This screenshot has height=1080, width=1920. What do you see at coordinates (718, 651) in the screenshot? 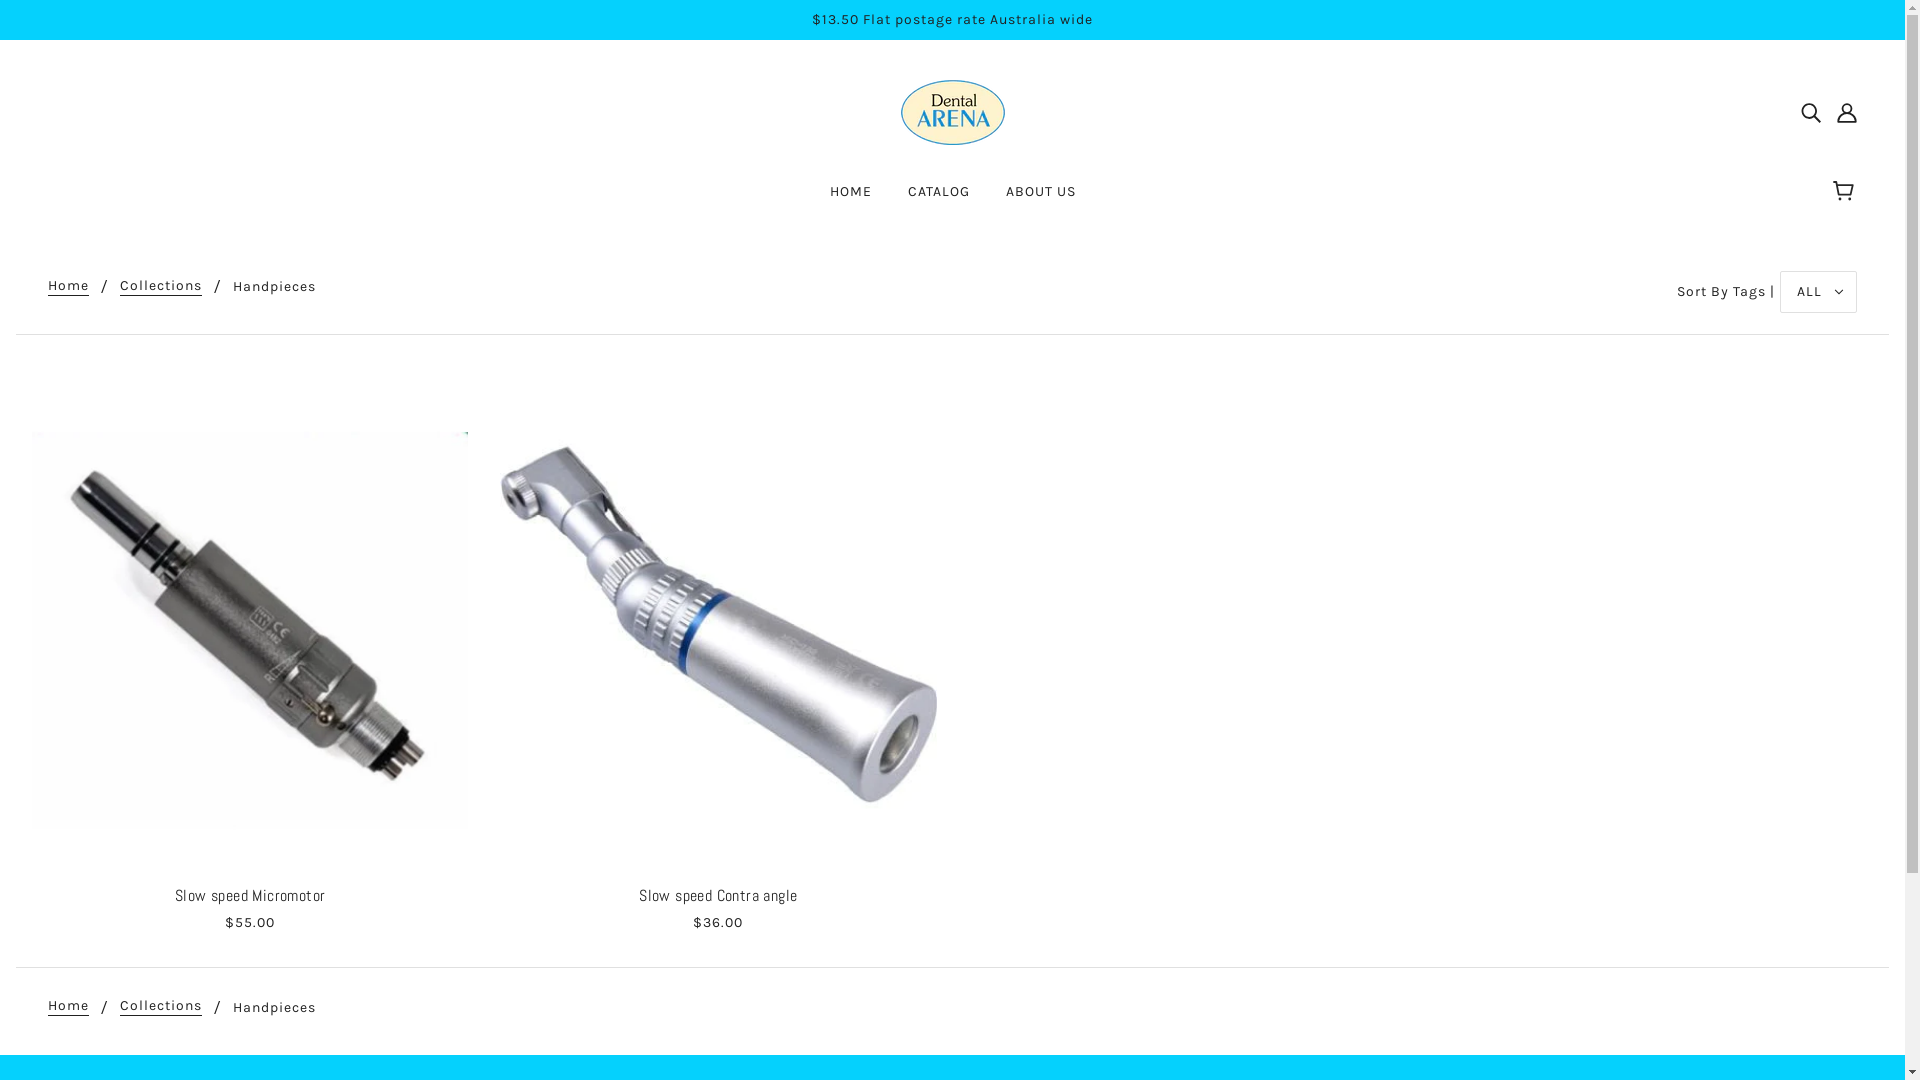
I see `Slow speed Contra angle
$36.00` at bounding box center [718, 651].